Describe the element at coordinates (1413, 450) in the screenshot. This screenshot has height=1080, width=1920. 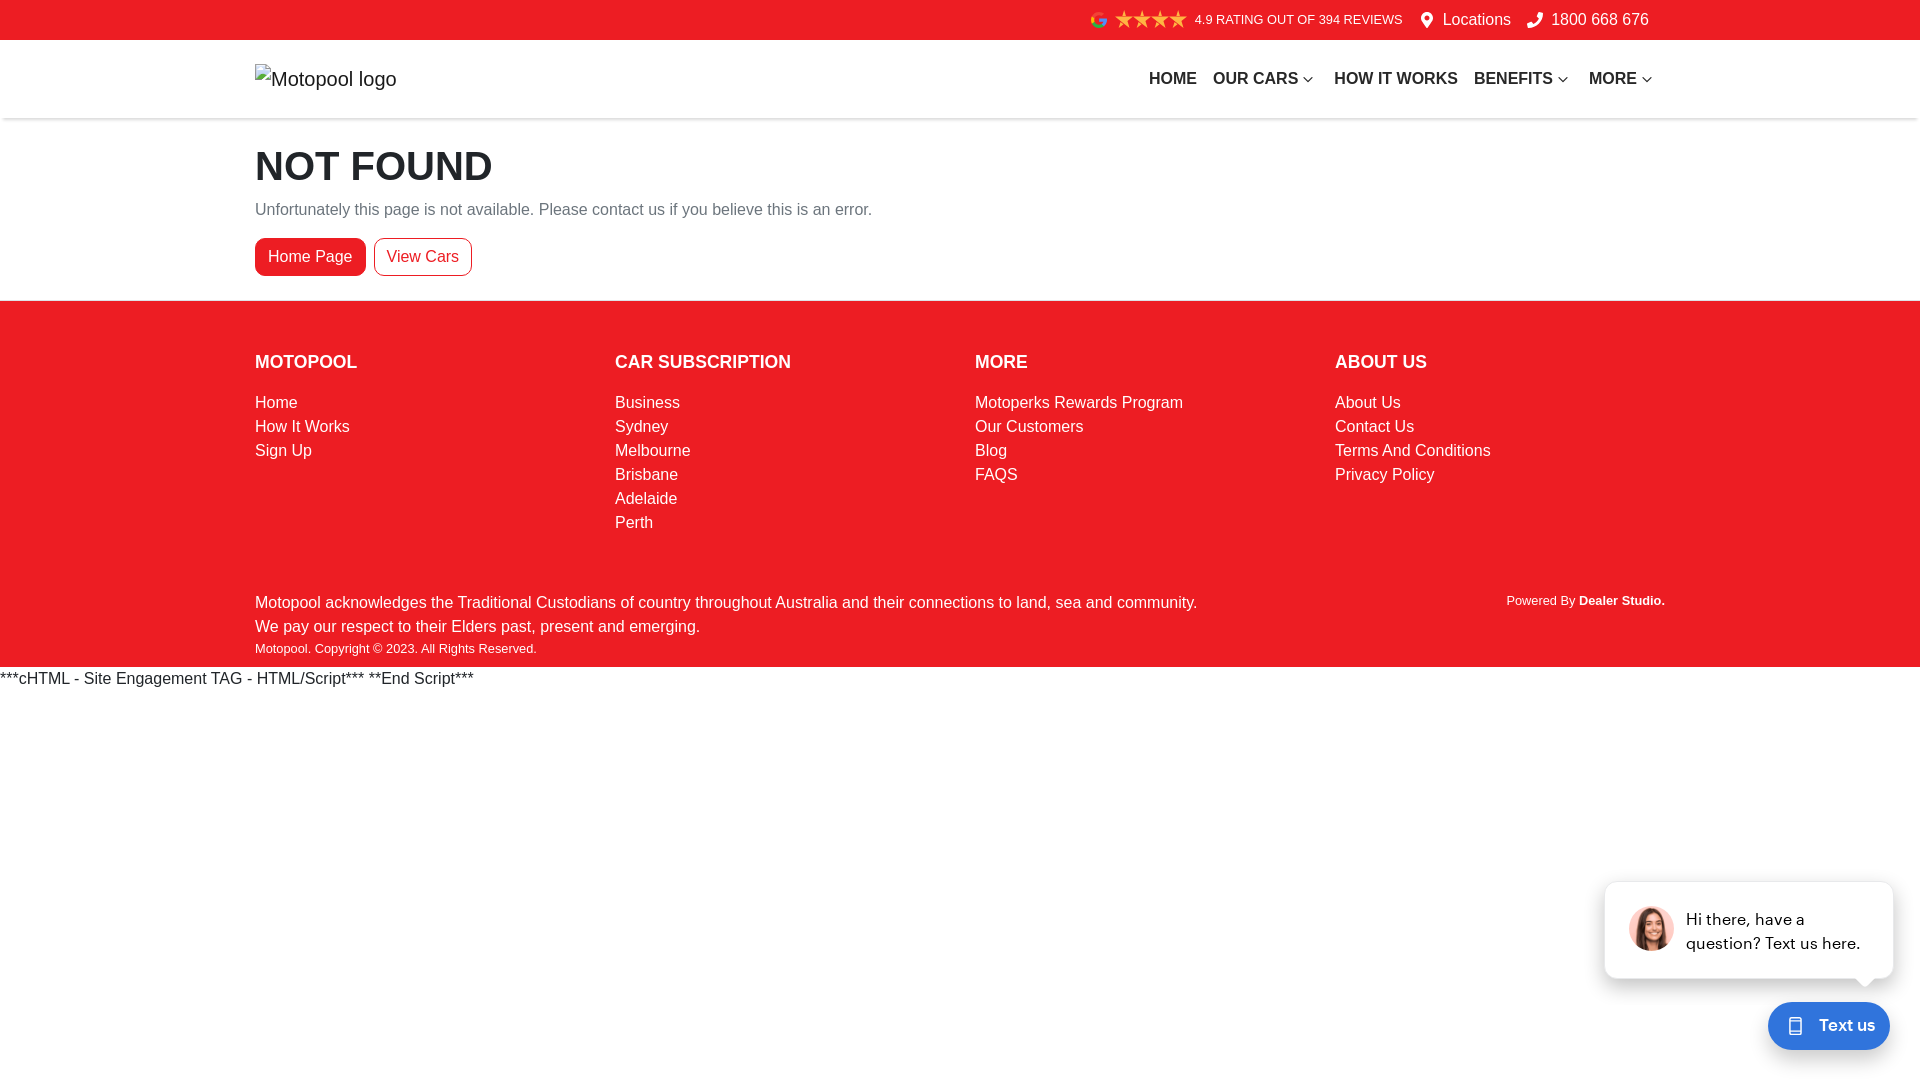
I see `Terms And Conditions` at that location.